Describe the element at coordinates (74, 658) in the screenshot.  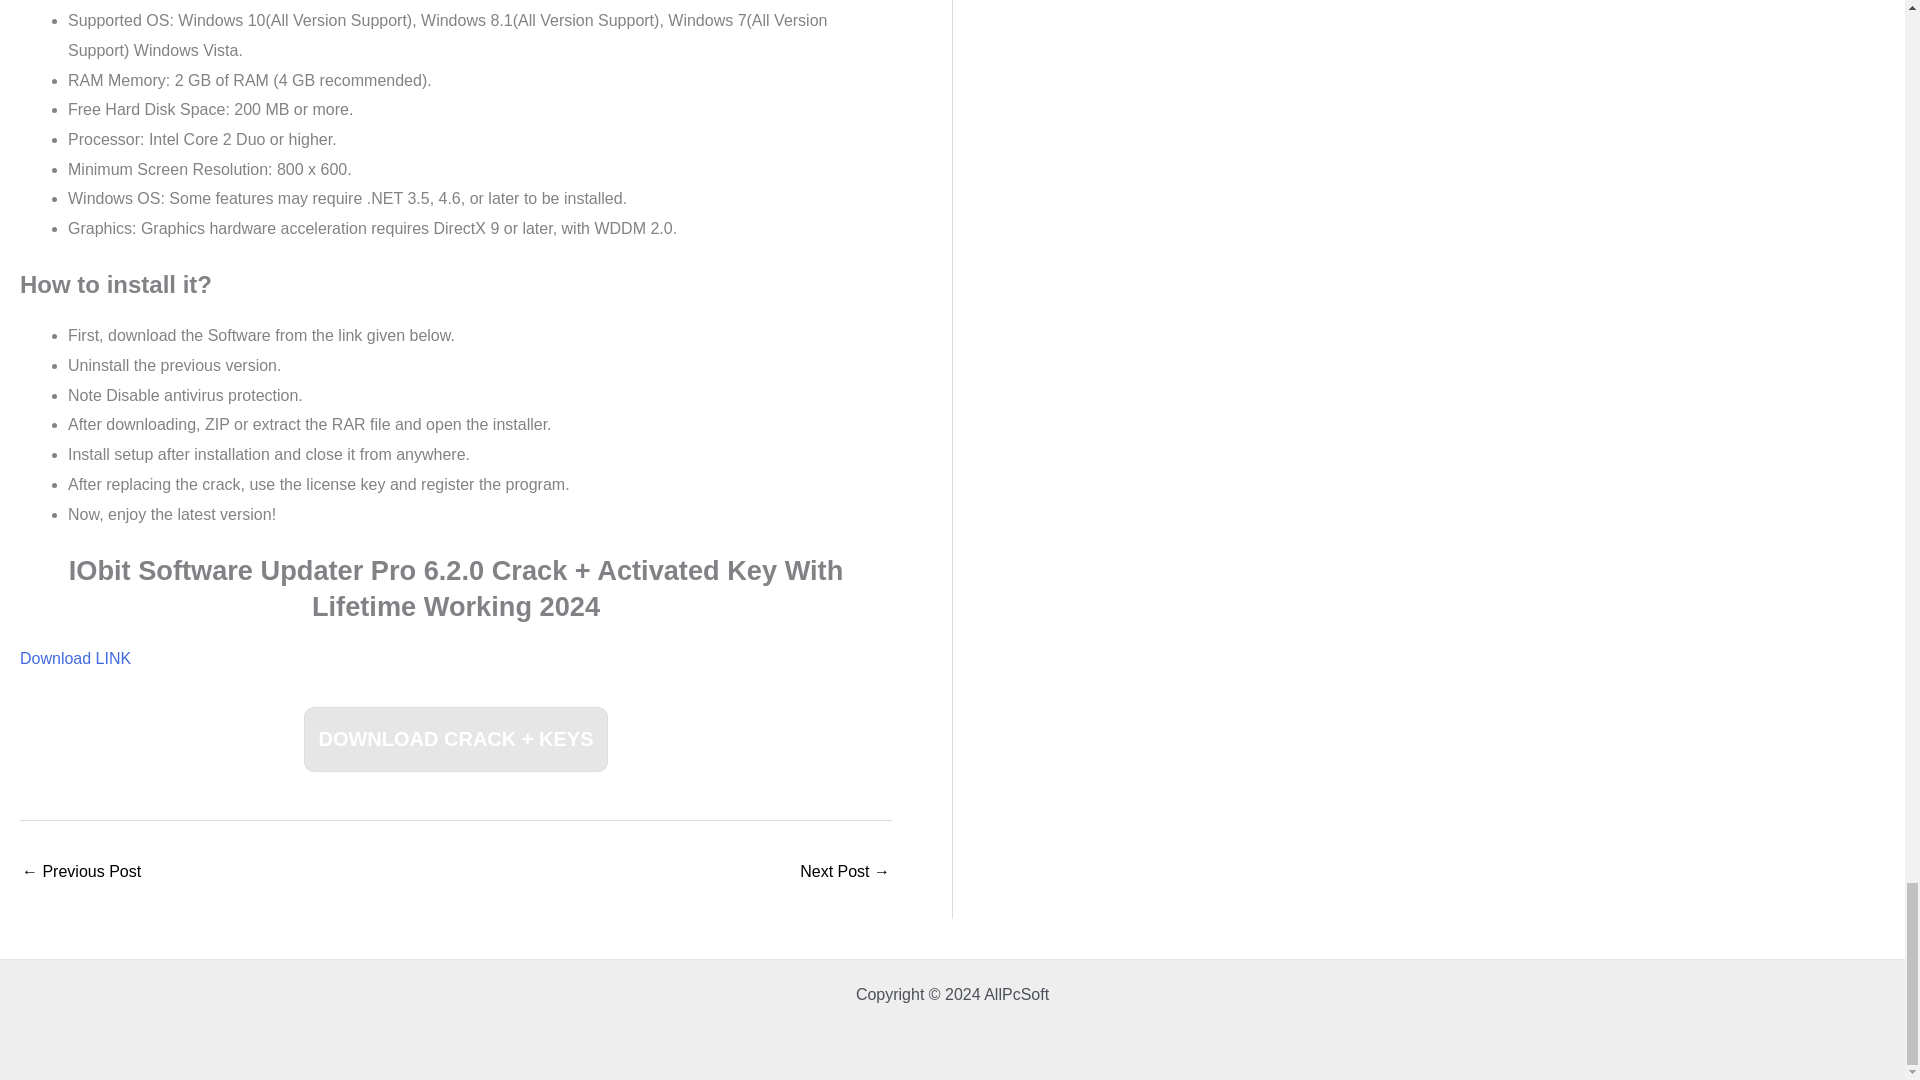
I see `Download LINK` at that location.